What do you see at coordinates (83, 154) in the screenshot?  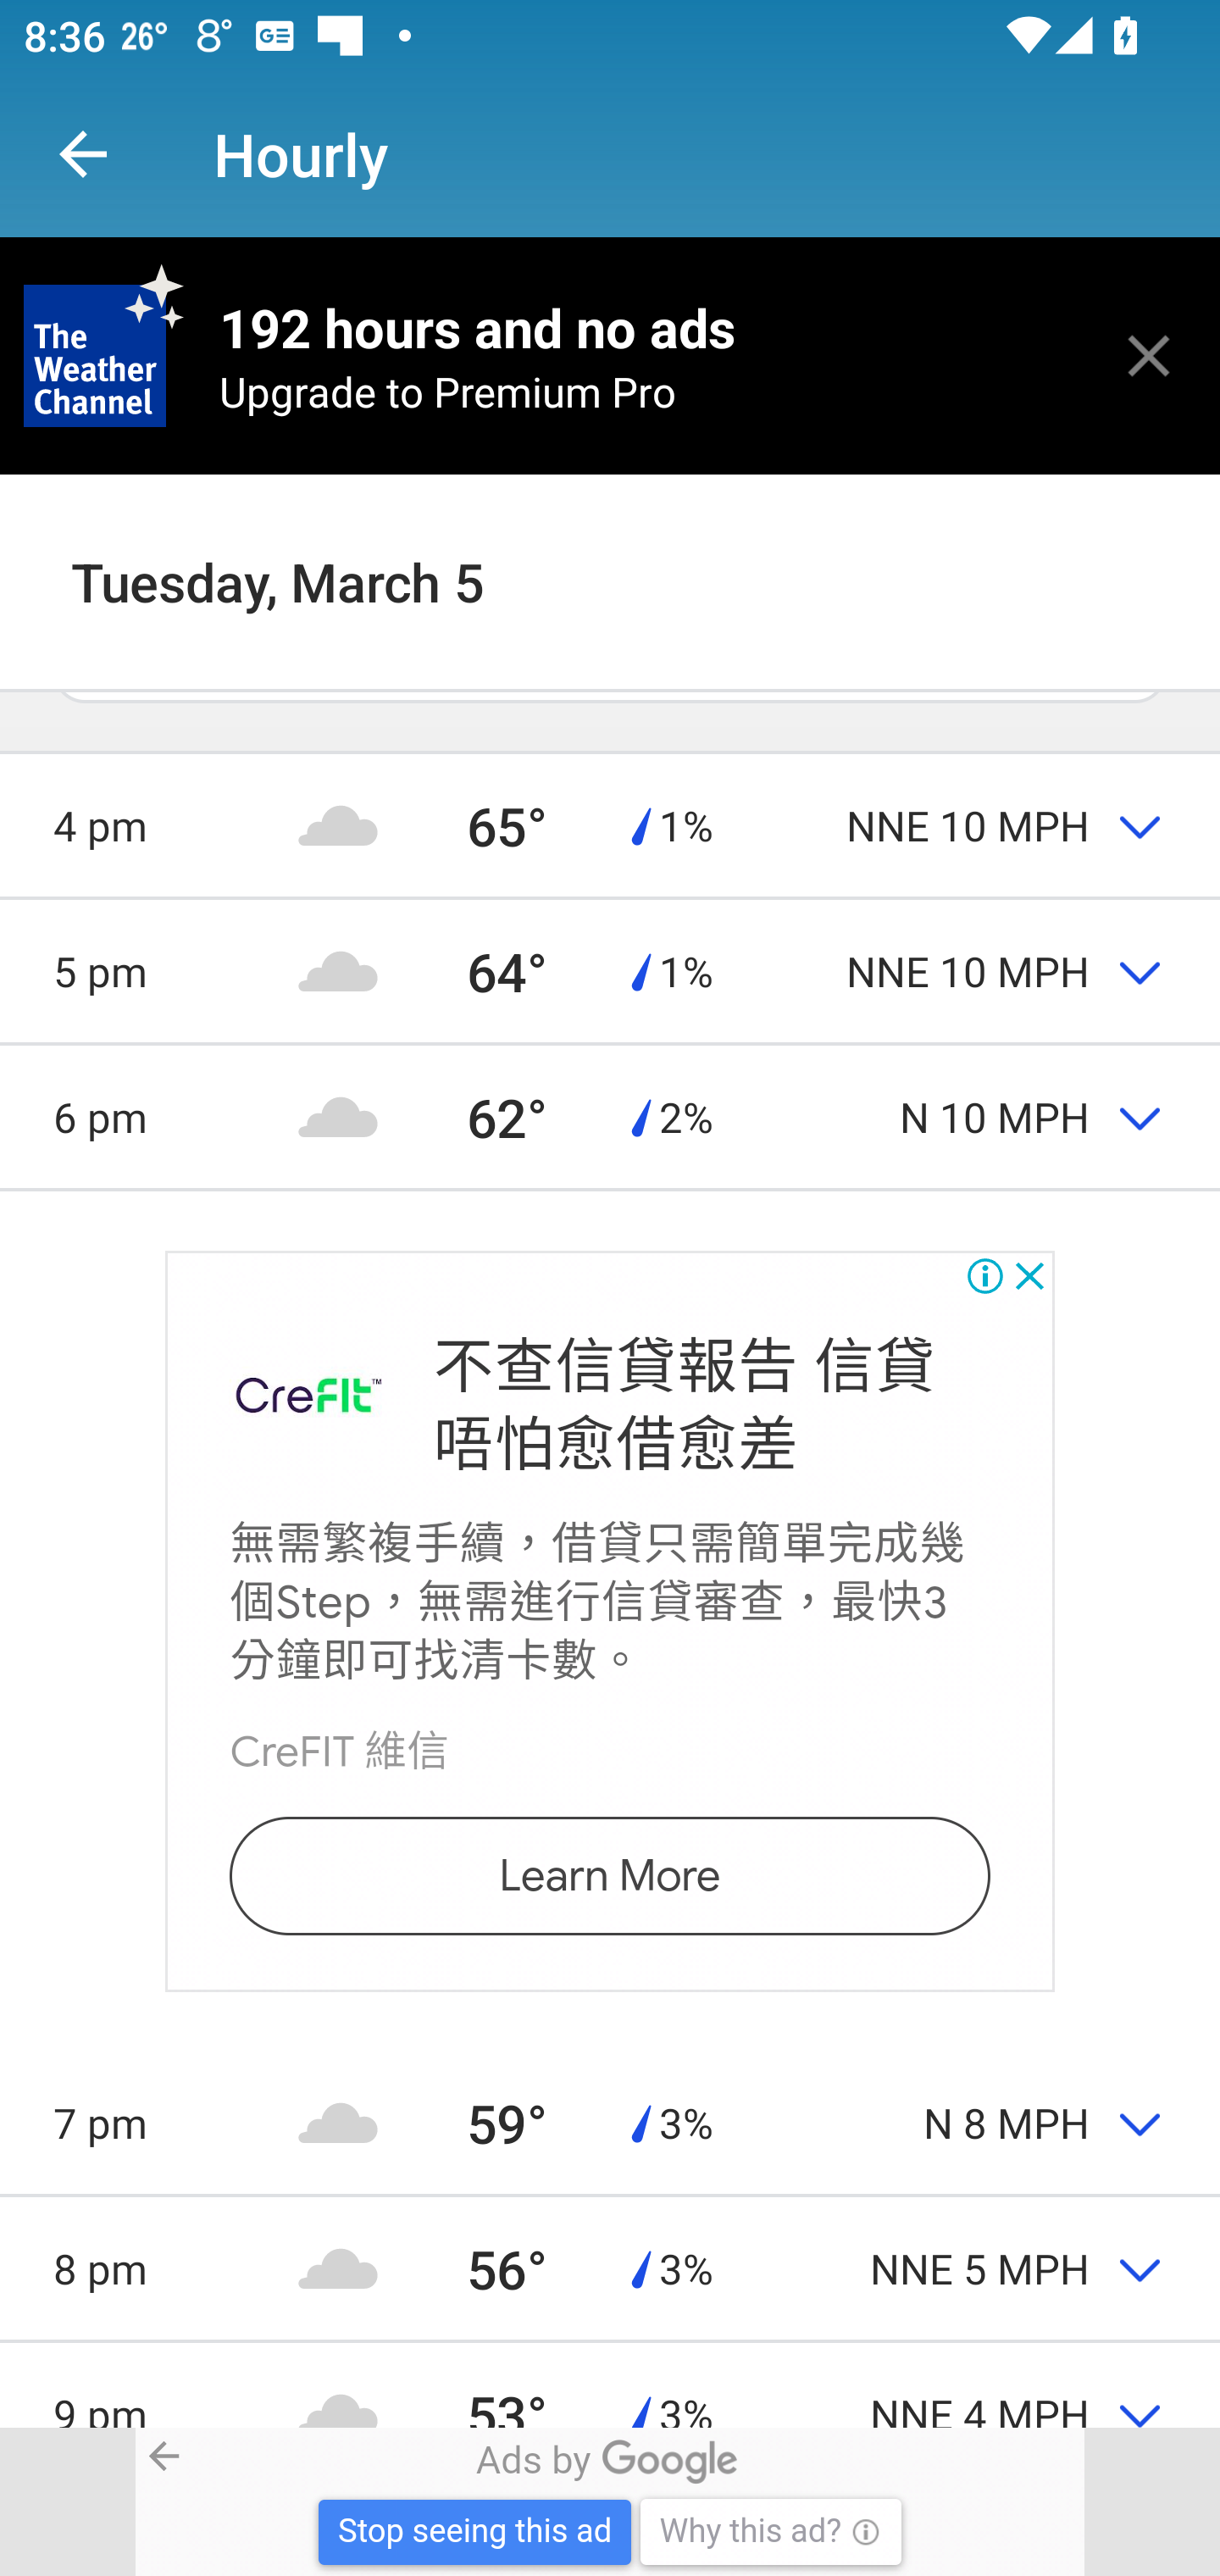 I see `Navigate up` at bounding box center [83, 154].